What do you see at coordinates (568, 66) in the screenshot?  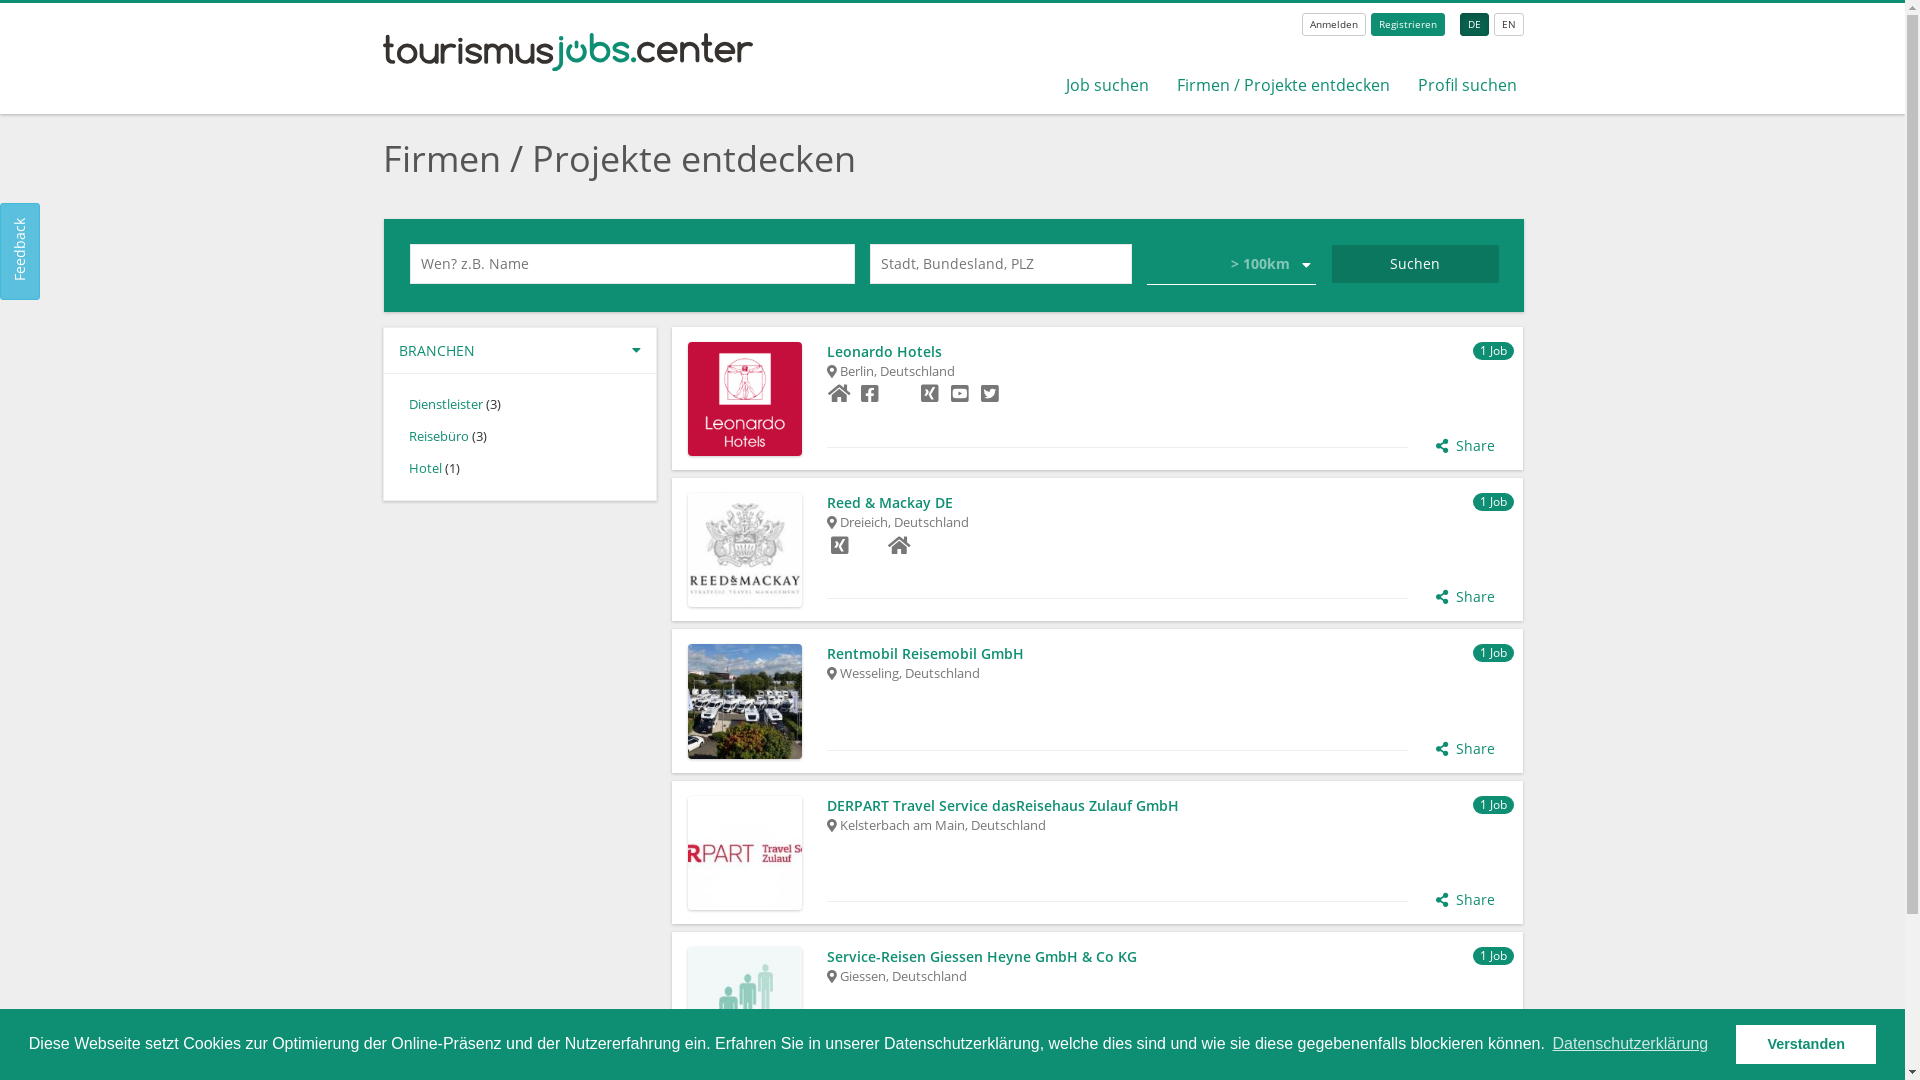 I see `Tourismus Job Center` at bounding box center [568, 66].